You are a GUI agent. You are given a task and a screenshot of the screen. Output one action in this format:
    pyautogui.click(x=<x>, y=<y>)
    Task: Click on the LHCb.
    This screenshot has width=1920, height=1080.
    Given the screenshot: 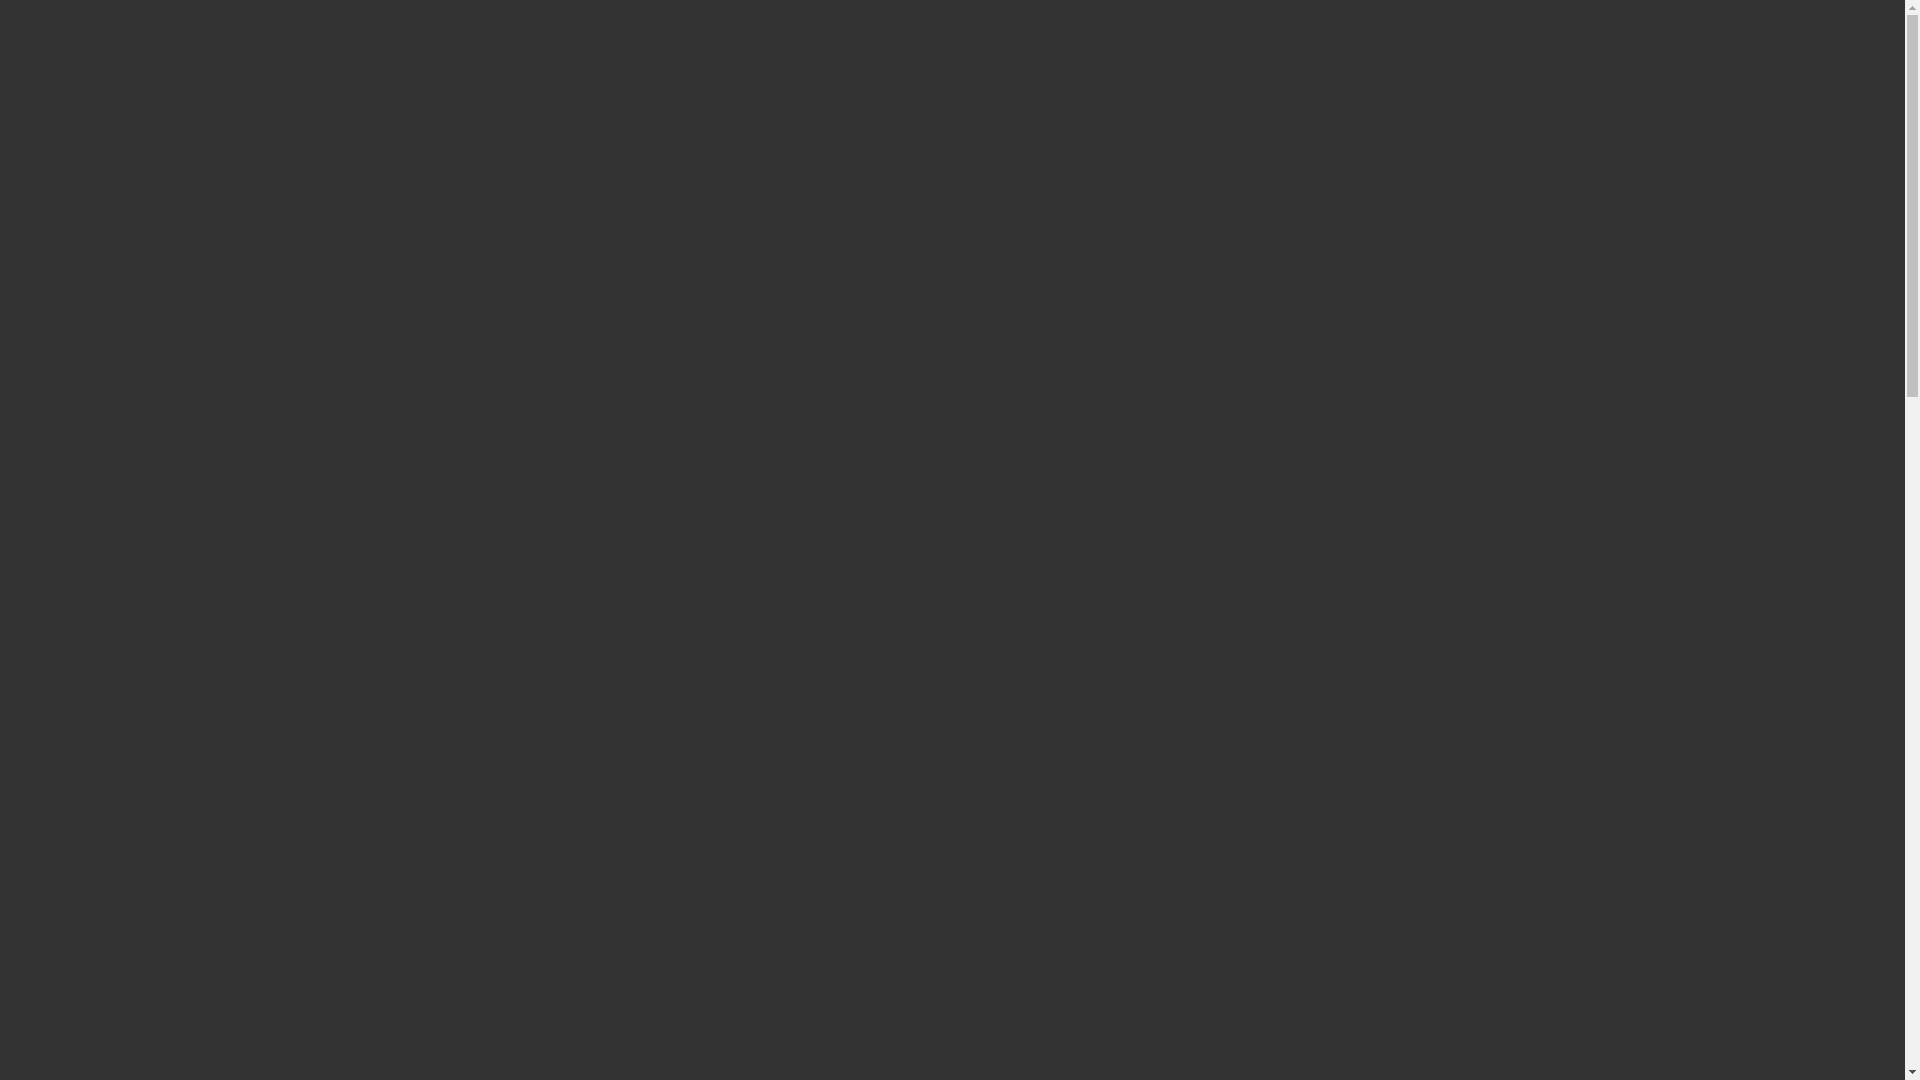 What is the action you would take?
    pyautogui.click(x=1365, y=698)
    